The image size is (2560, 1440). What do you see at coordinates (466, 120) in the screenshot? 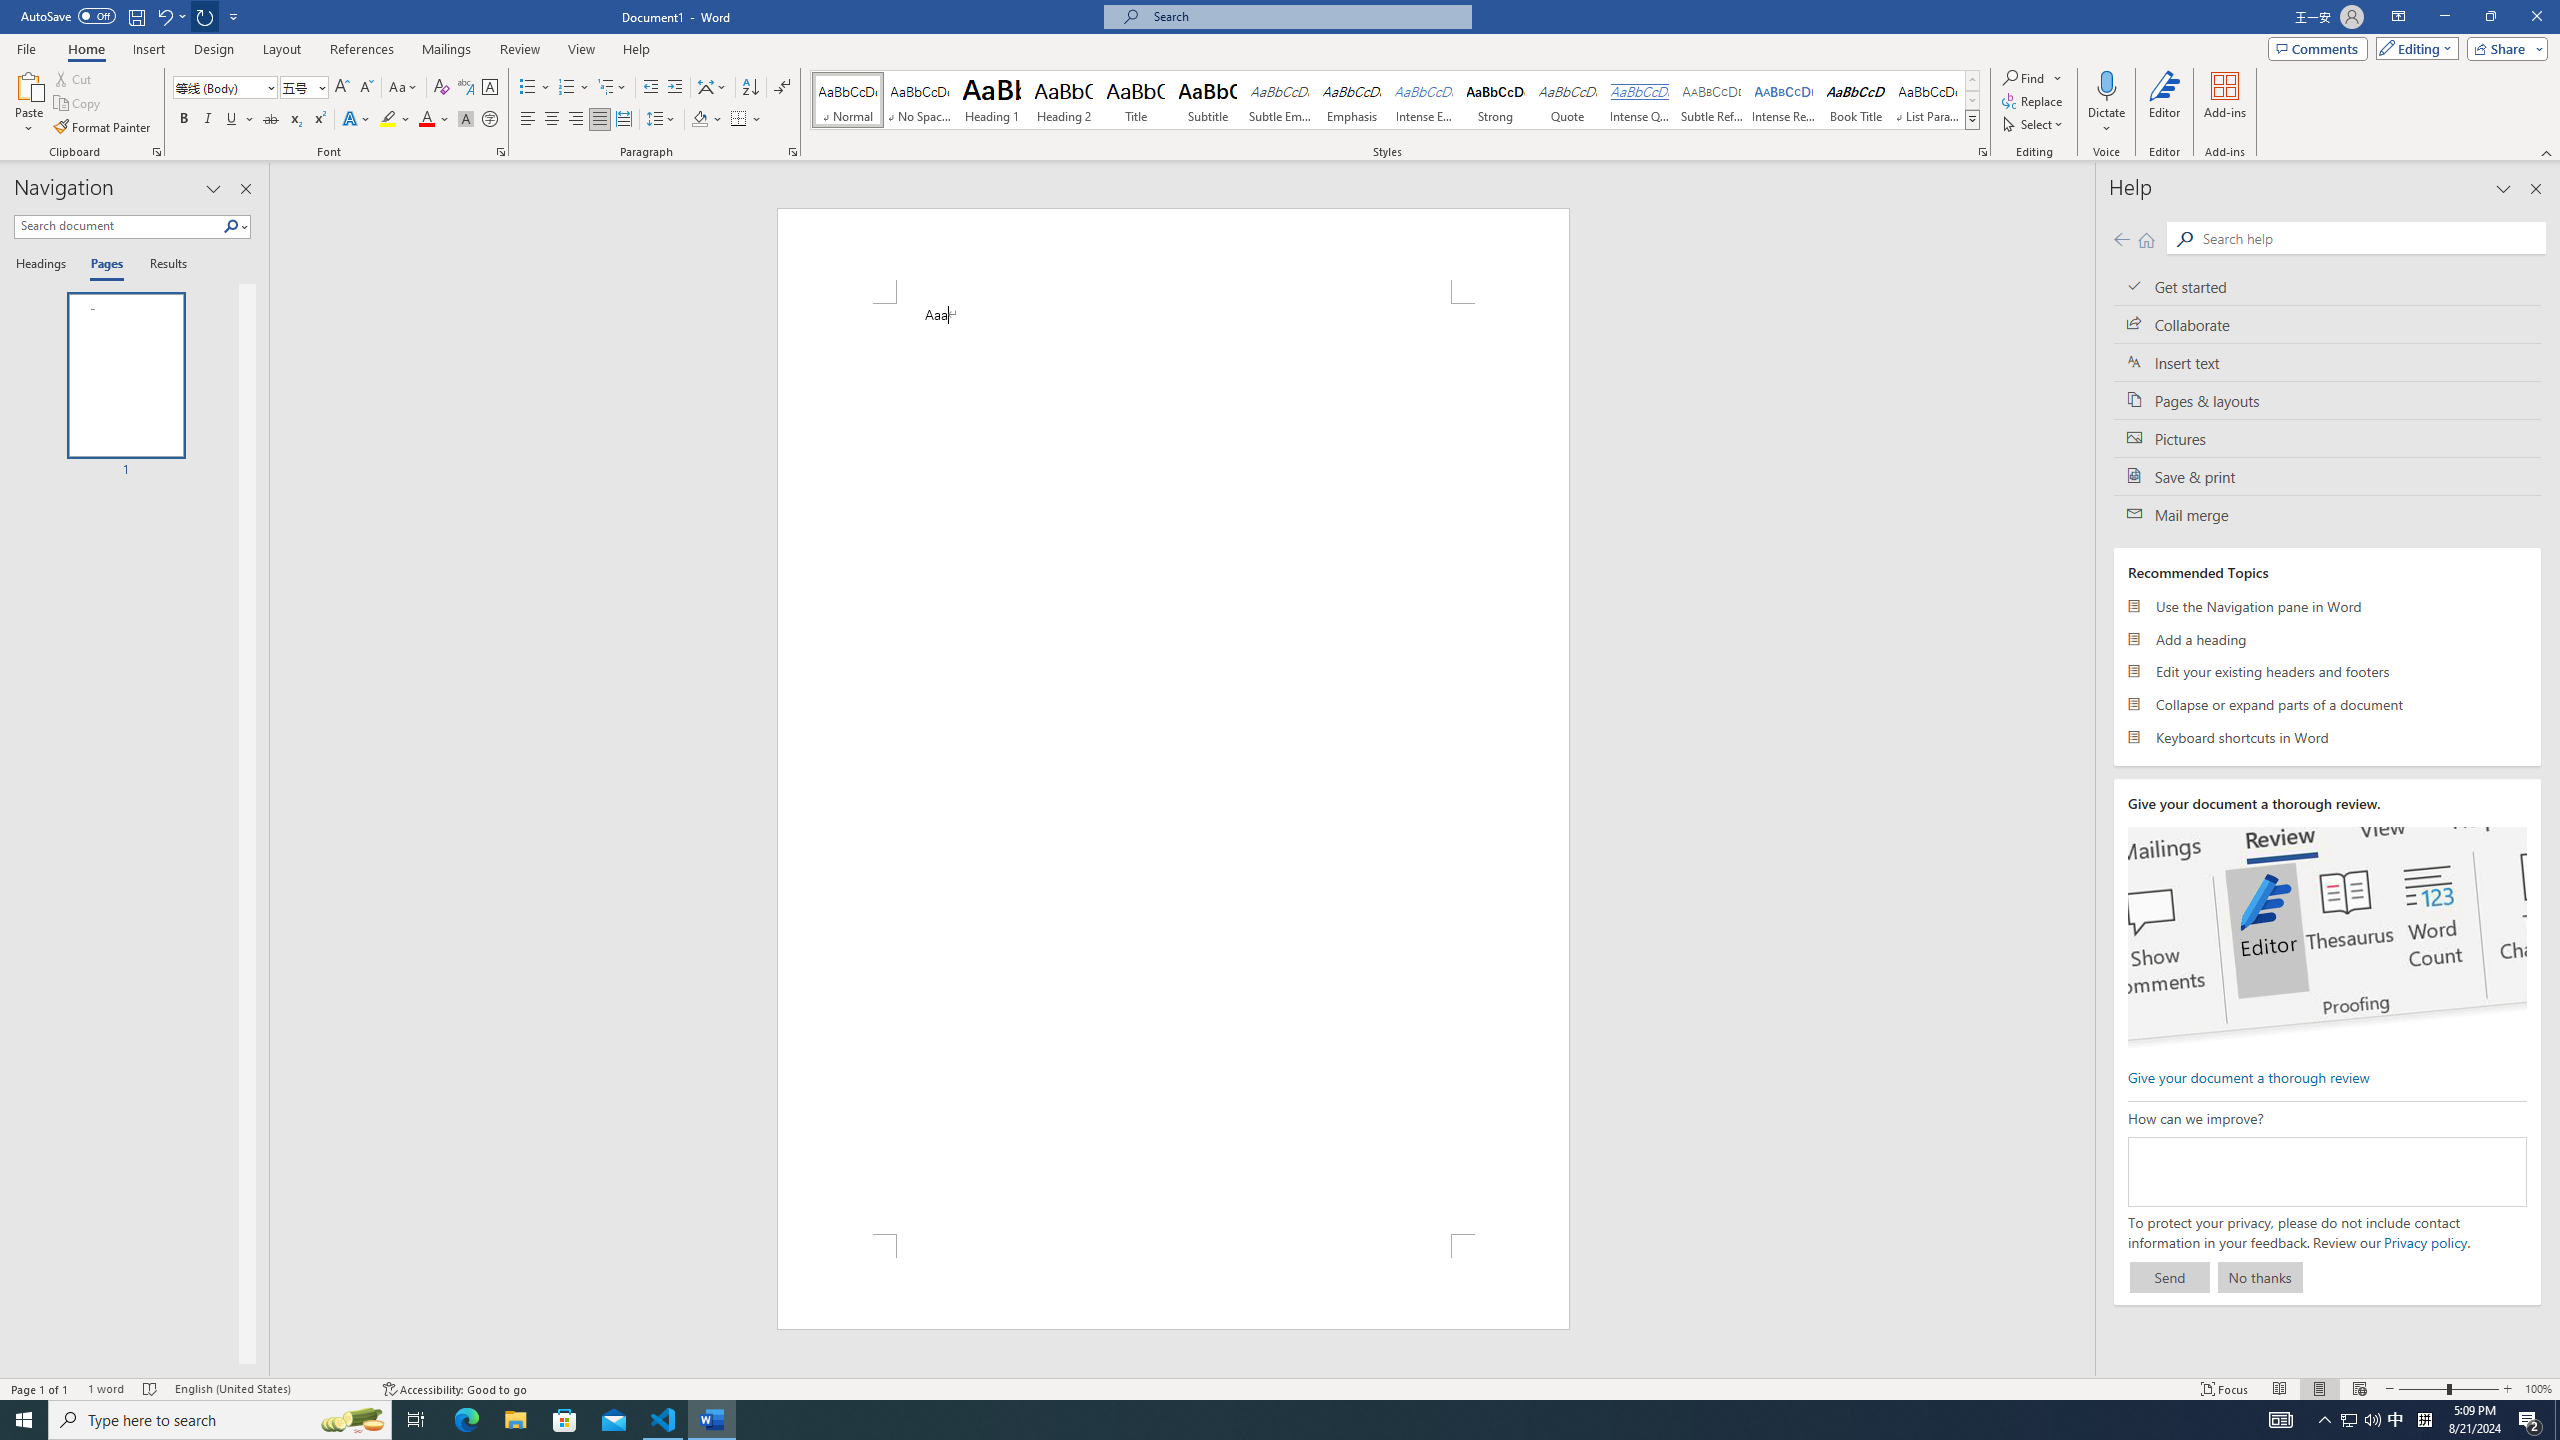
I see `Character Shading` at bounding box center [466, 120].